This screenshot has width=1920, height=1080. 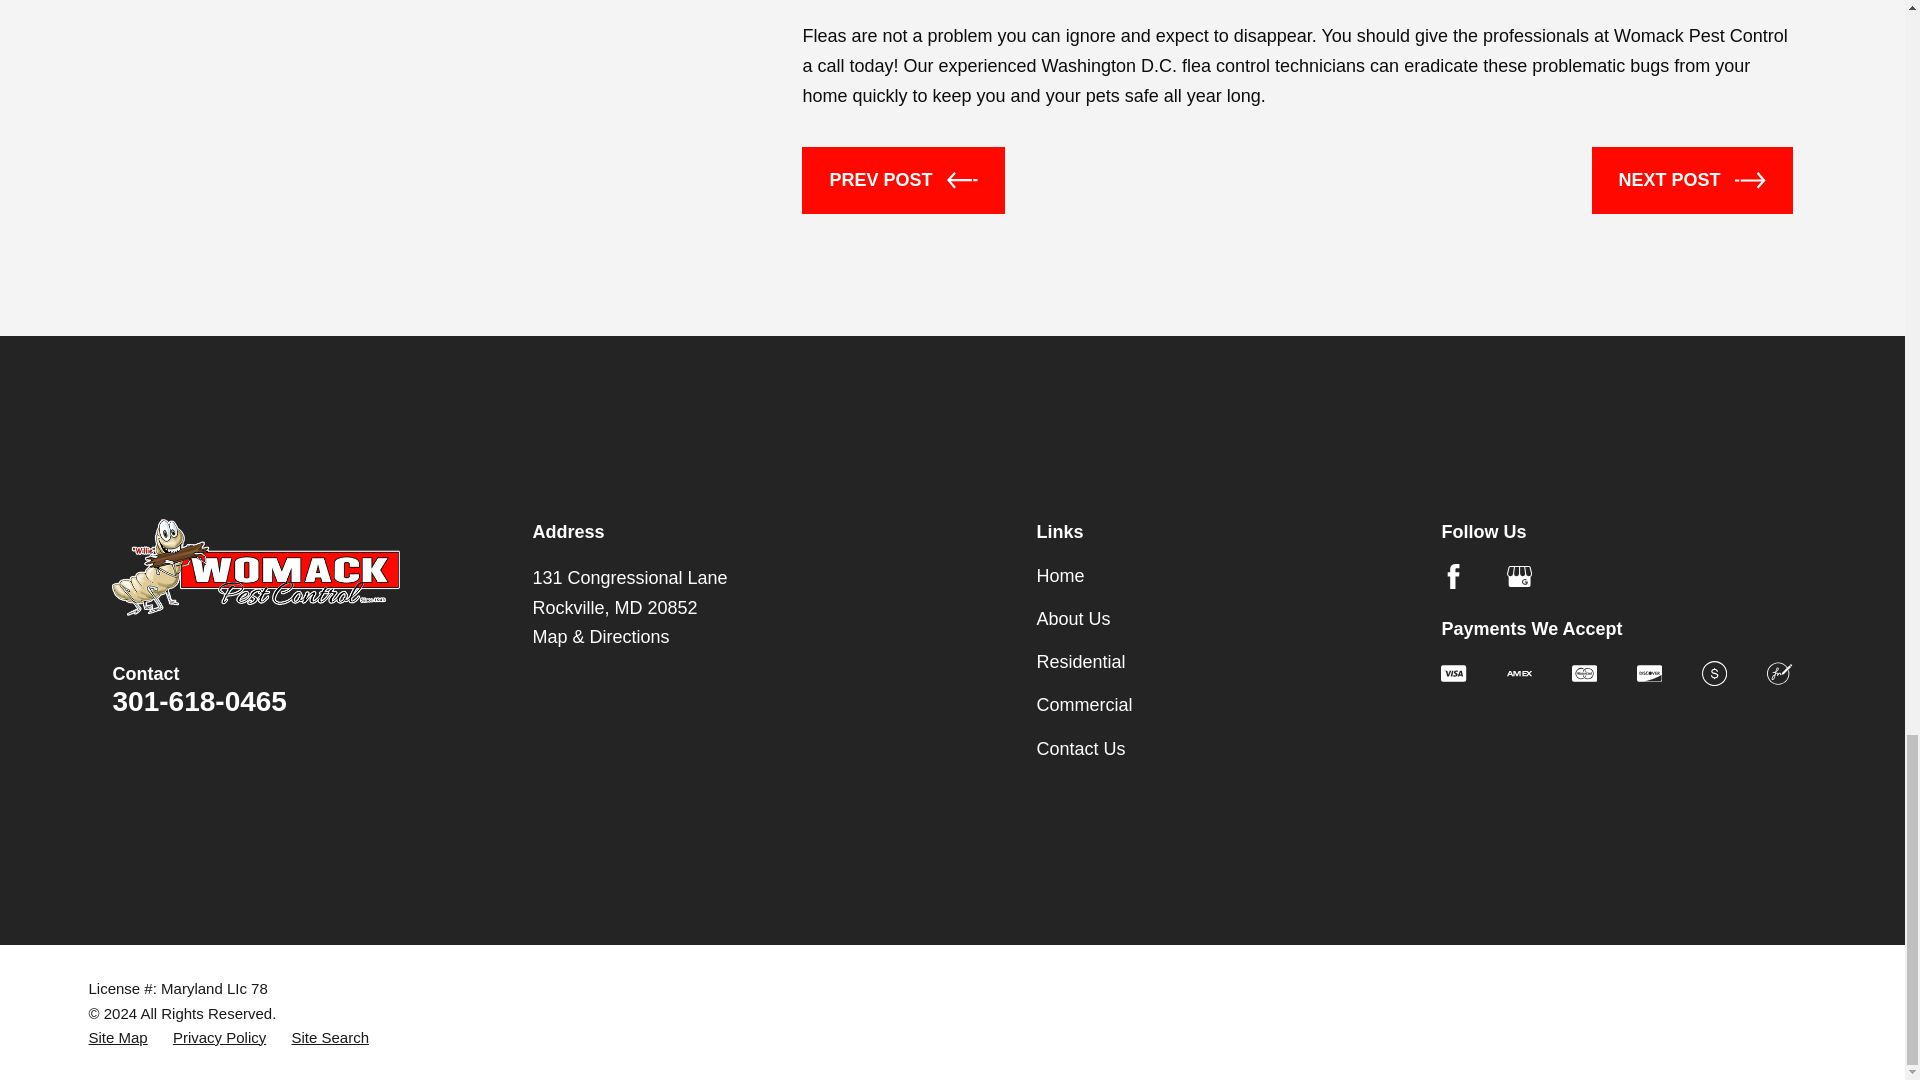 What do you see at coordinates (1520, 576) in the screenshot?
I see `Google Business Profile` at bounding box center [1520, 576].